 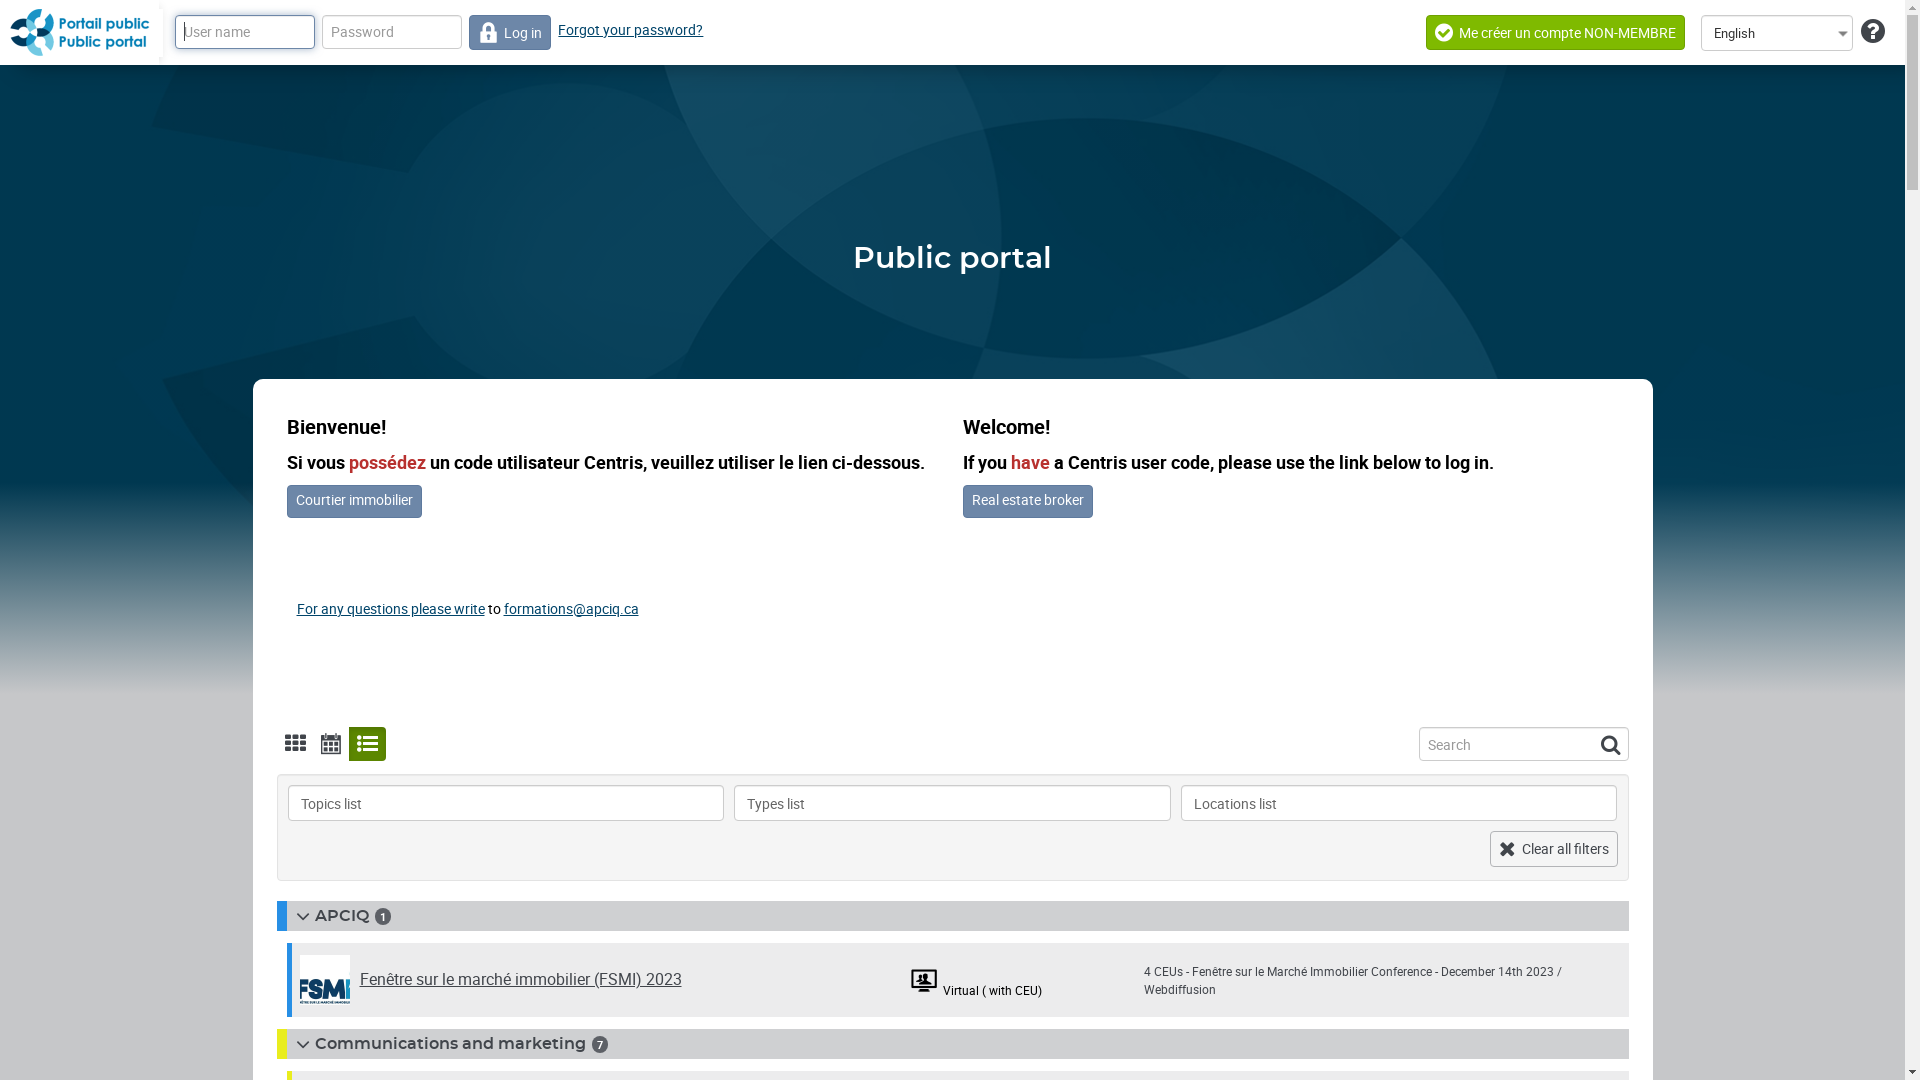 I want to click on Log in, so click(x=510, y=32).